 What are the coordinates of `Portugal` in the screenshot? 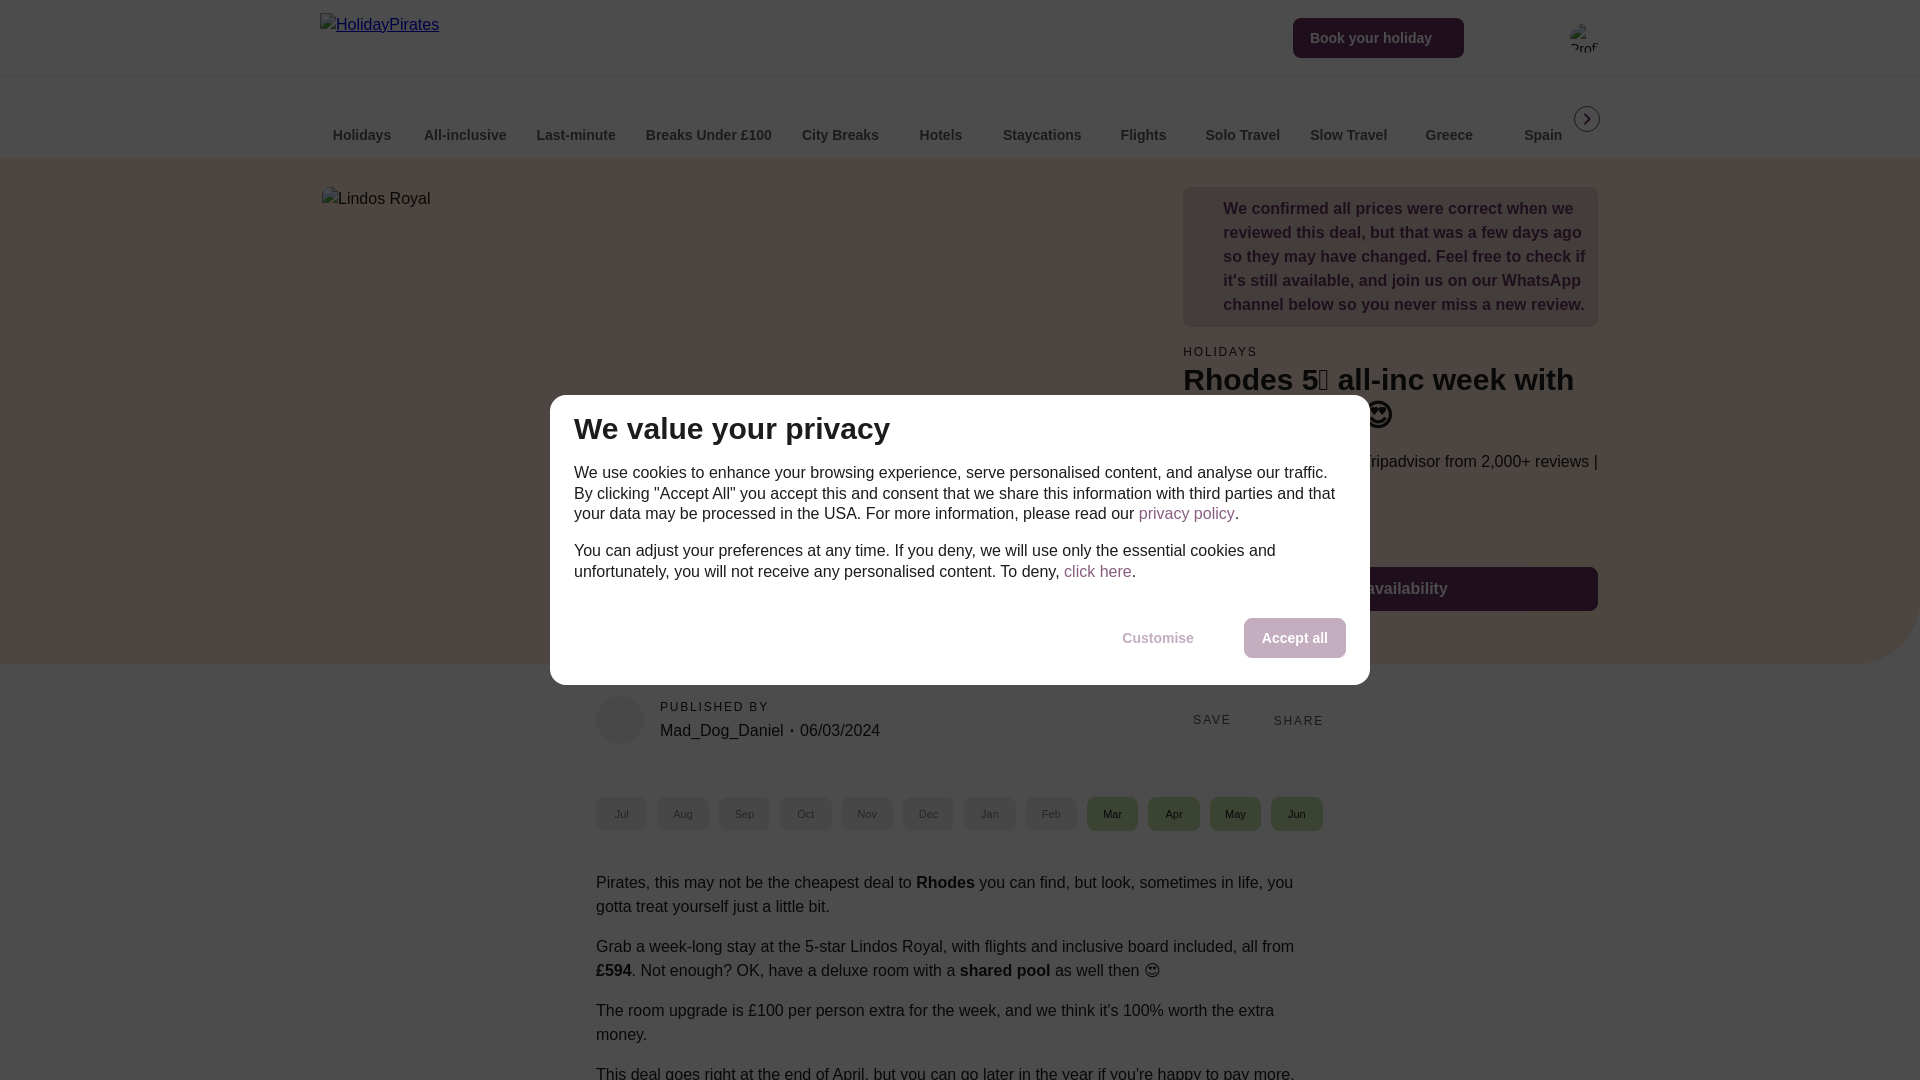 It's located at (1730, 121).